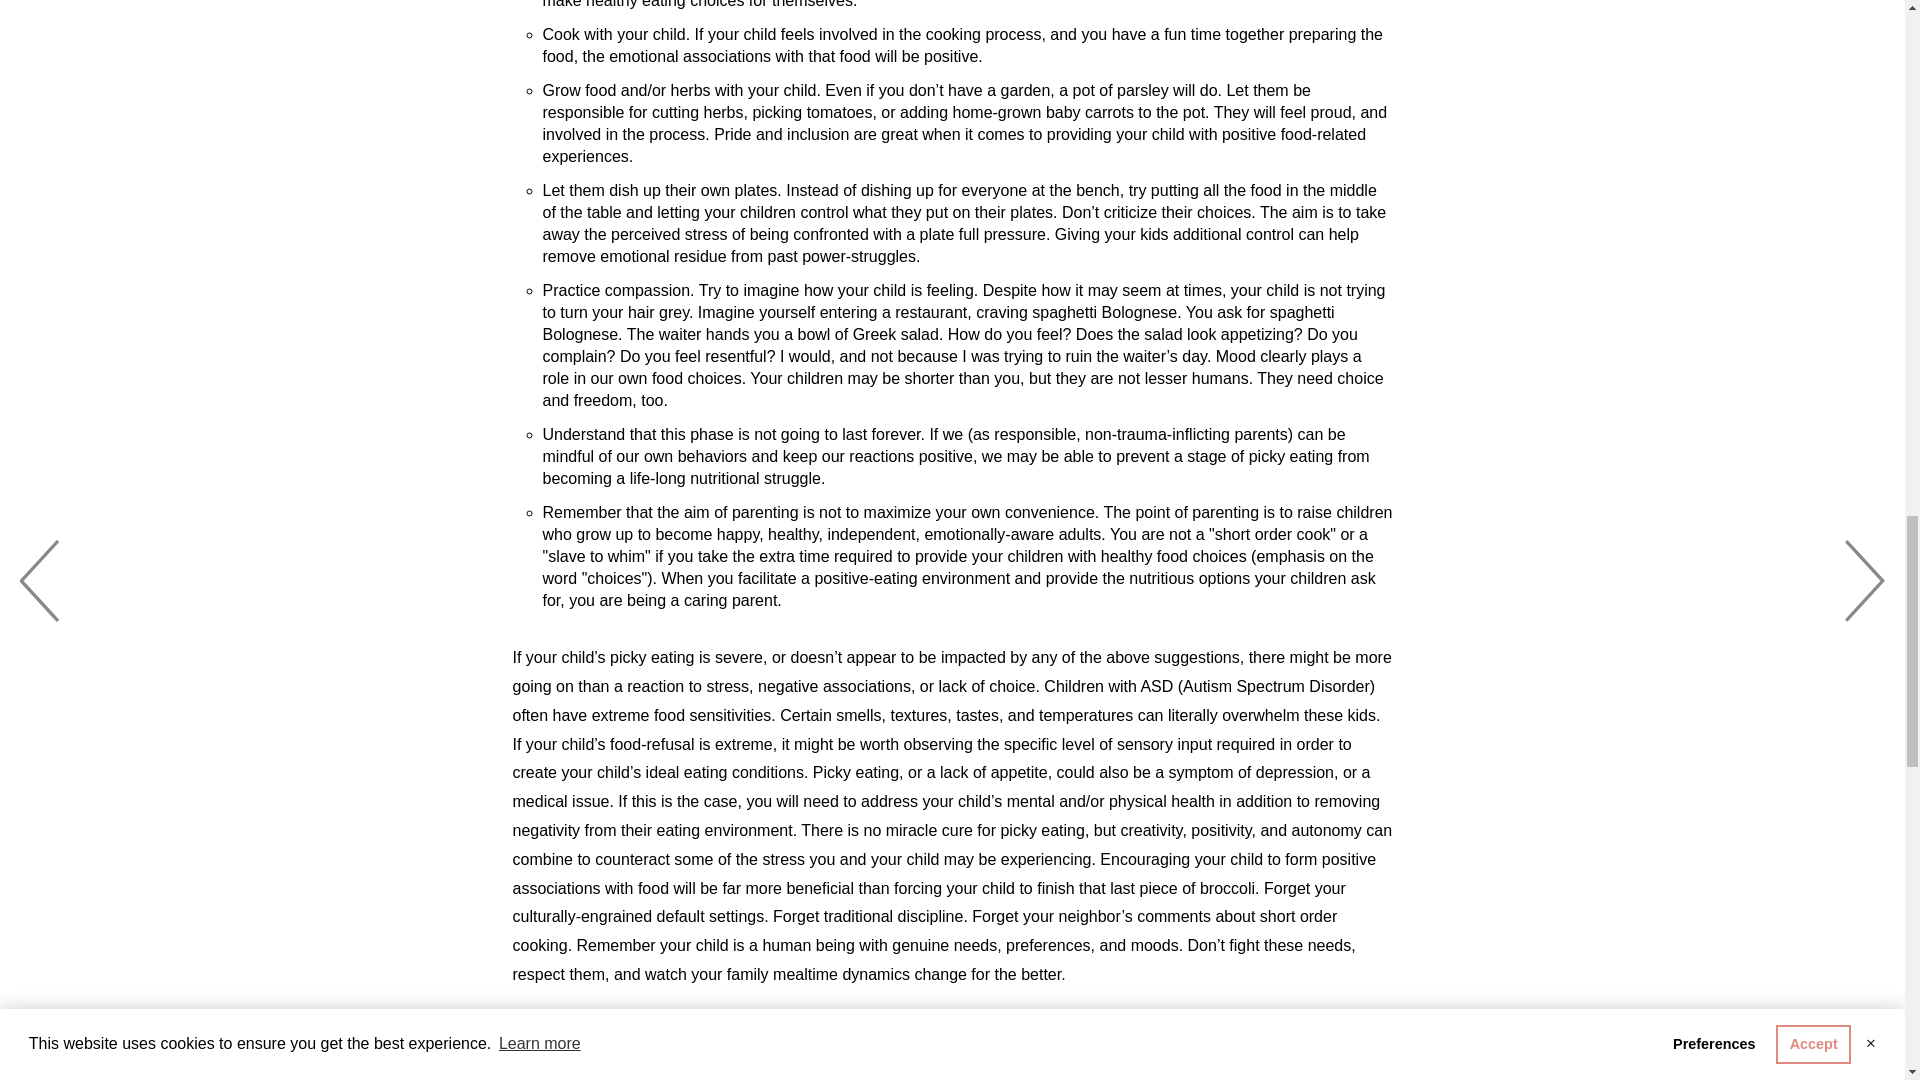  What do you see at coordinates (552, 1044) in the screenshot?
I see `Tweet` at bounding box center [552, 1044].